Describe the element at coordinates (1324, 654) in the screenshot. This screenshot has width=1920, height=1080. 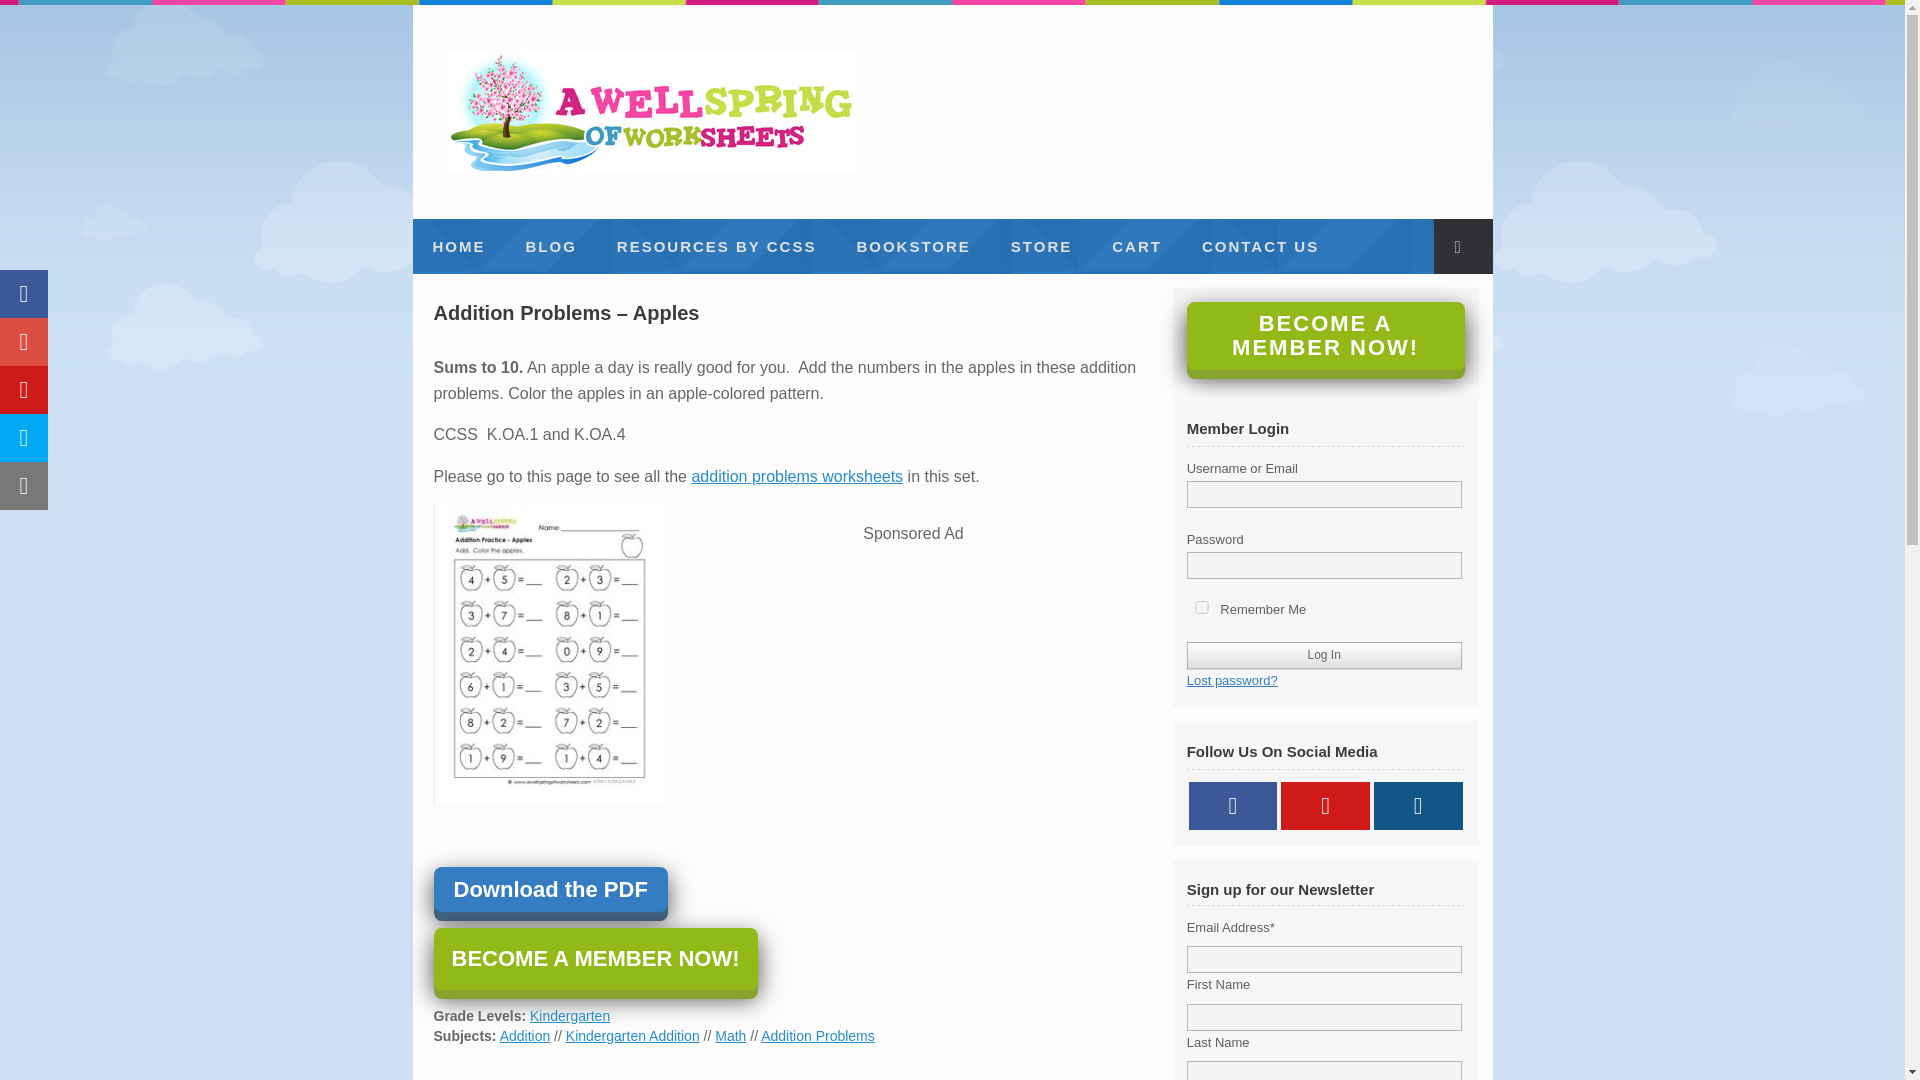
I see `Log In` at that location.